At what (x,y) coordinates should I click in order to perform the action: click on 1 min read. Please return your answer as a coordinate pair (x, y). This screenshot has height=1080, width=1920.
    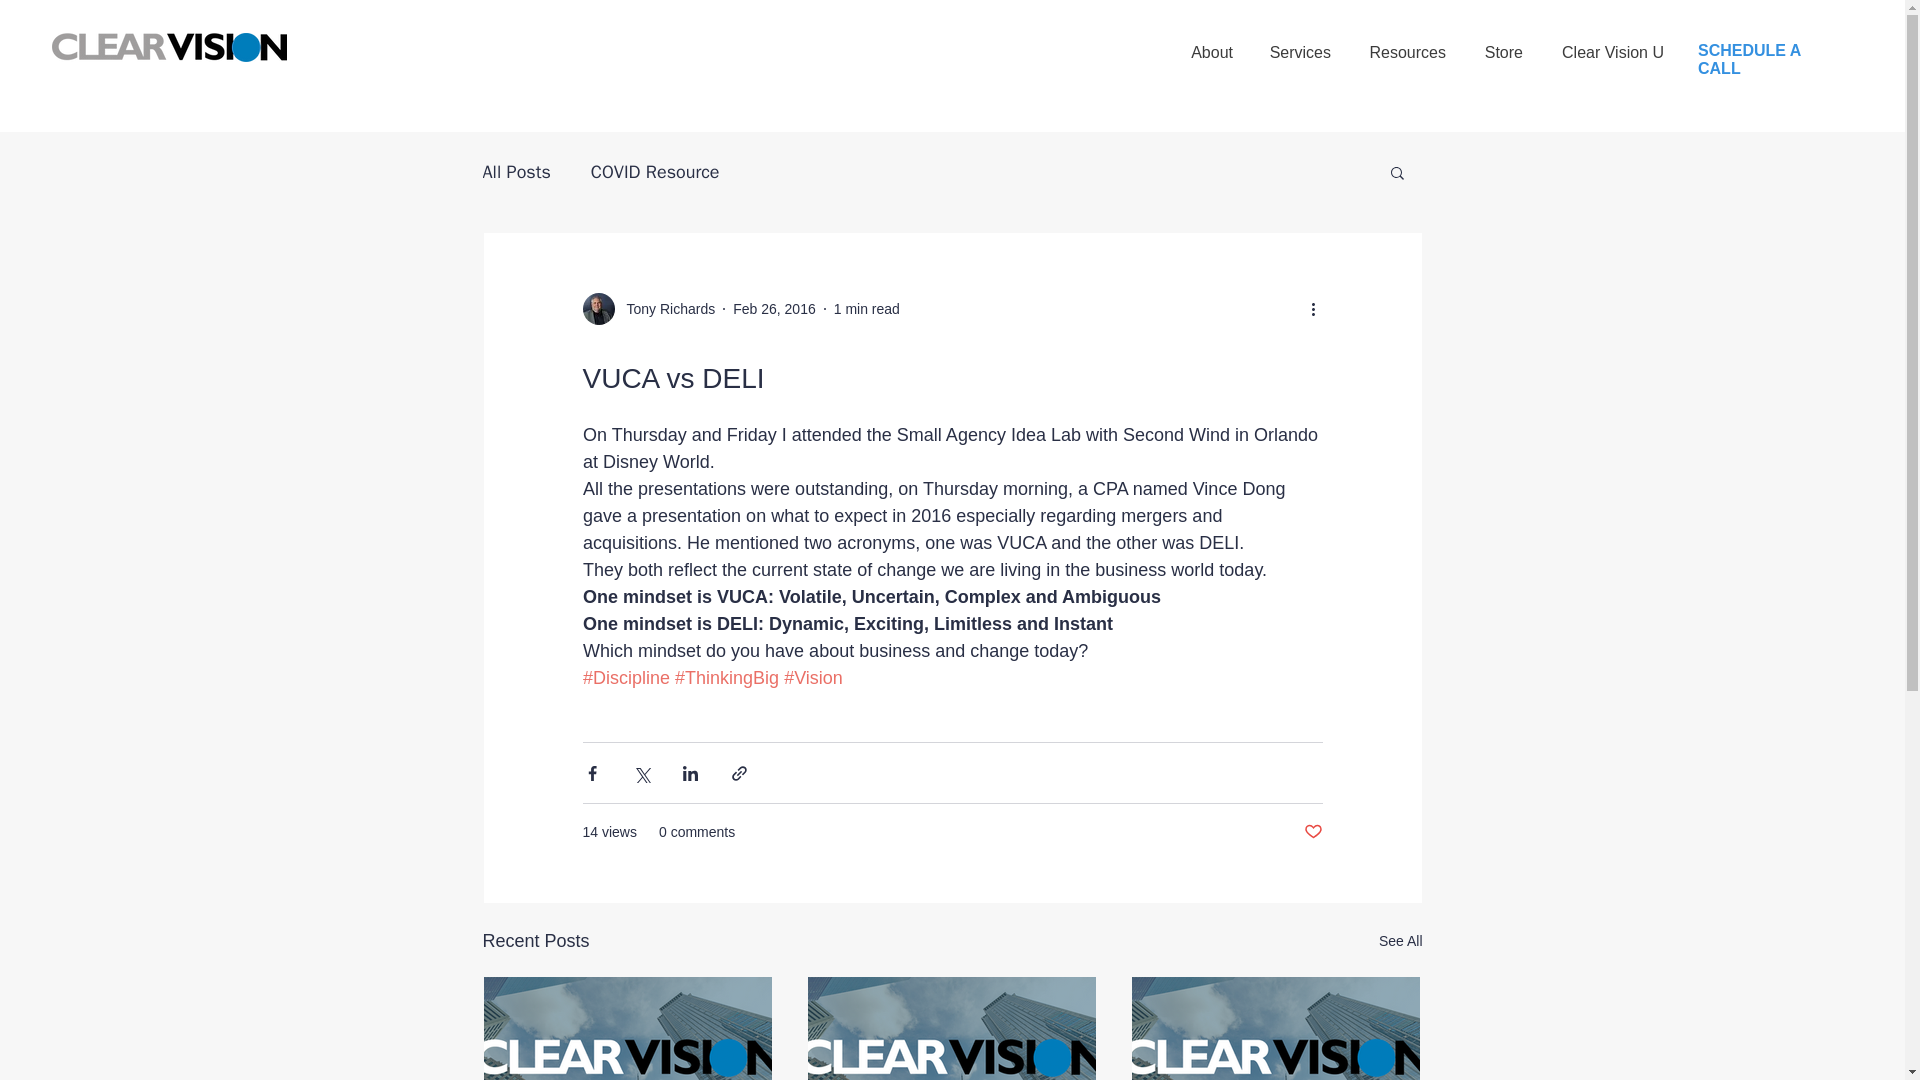
    Looking at the image, I should click on (866, 308).